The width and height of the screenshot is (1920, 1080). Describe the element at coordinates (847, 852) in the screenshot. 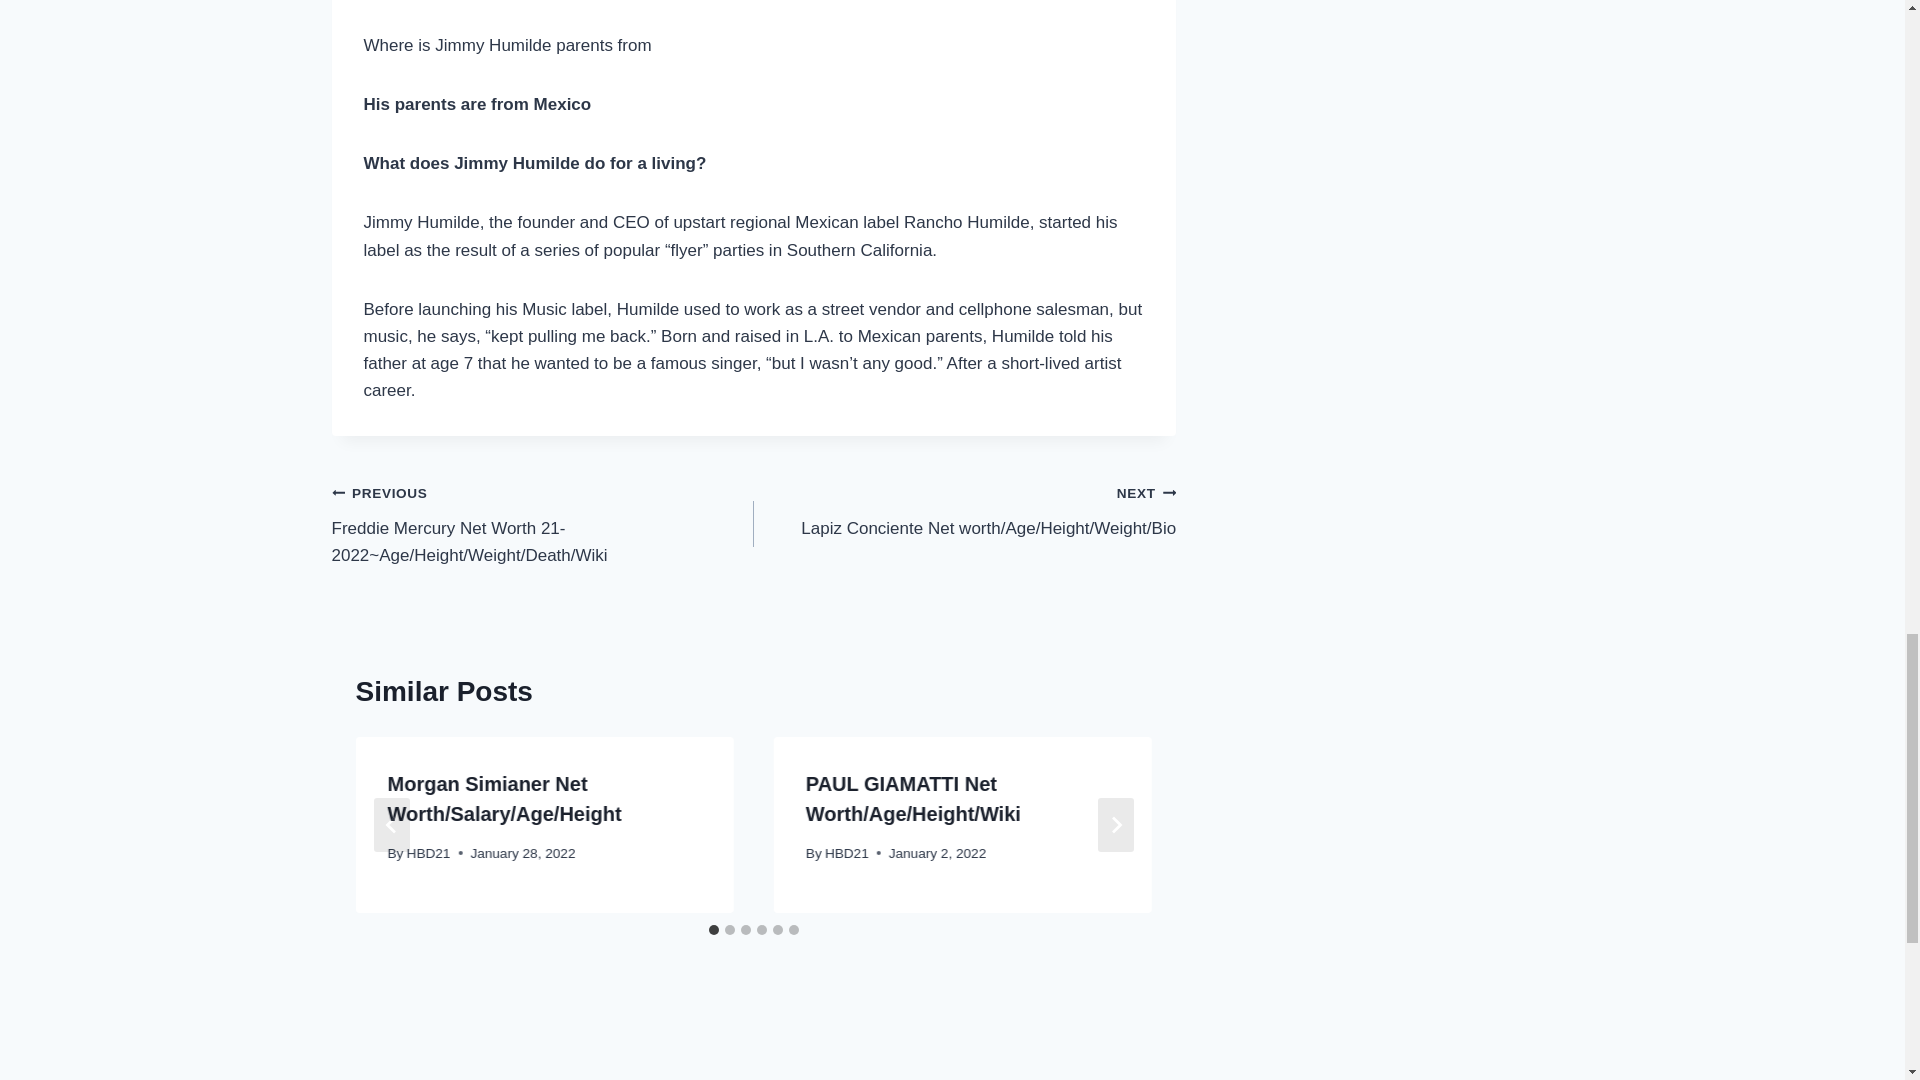

I see `HBD21` at that location.